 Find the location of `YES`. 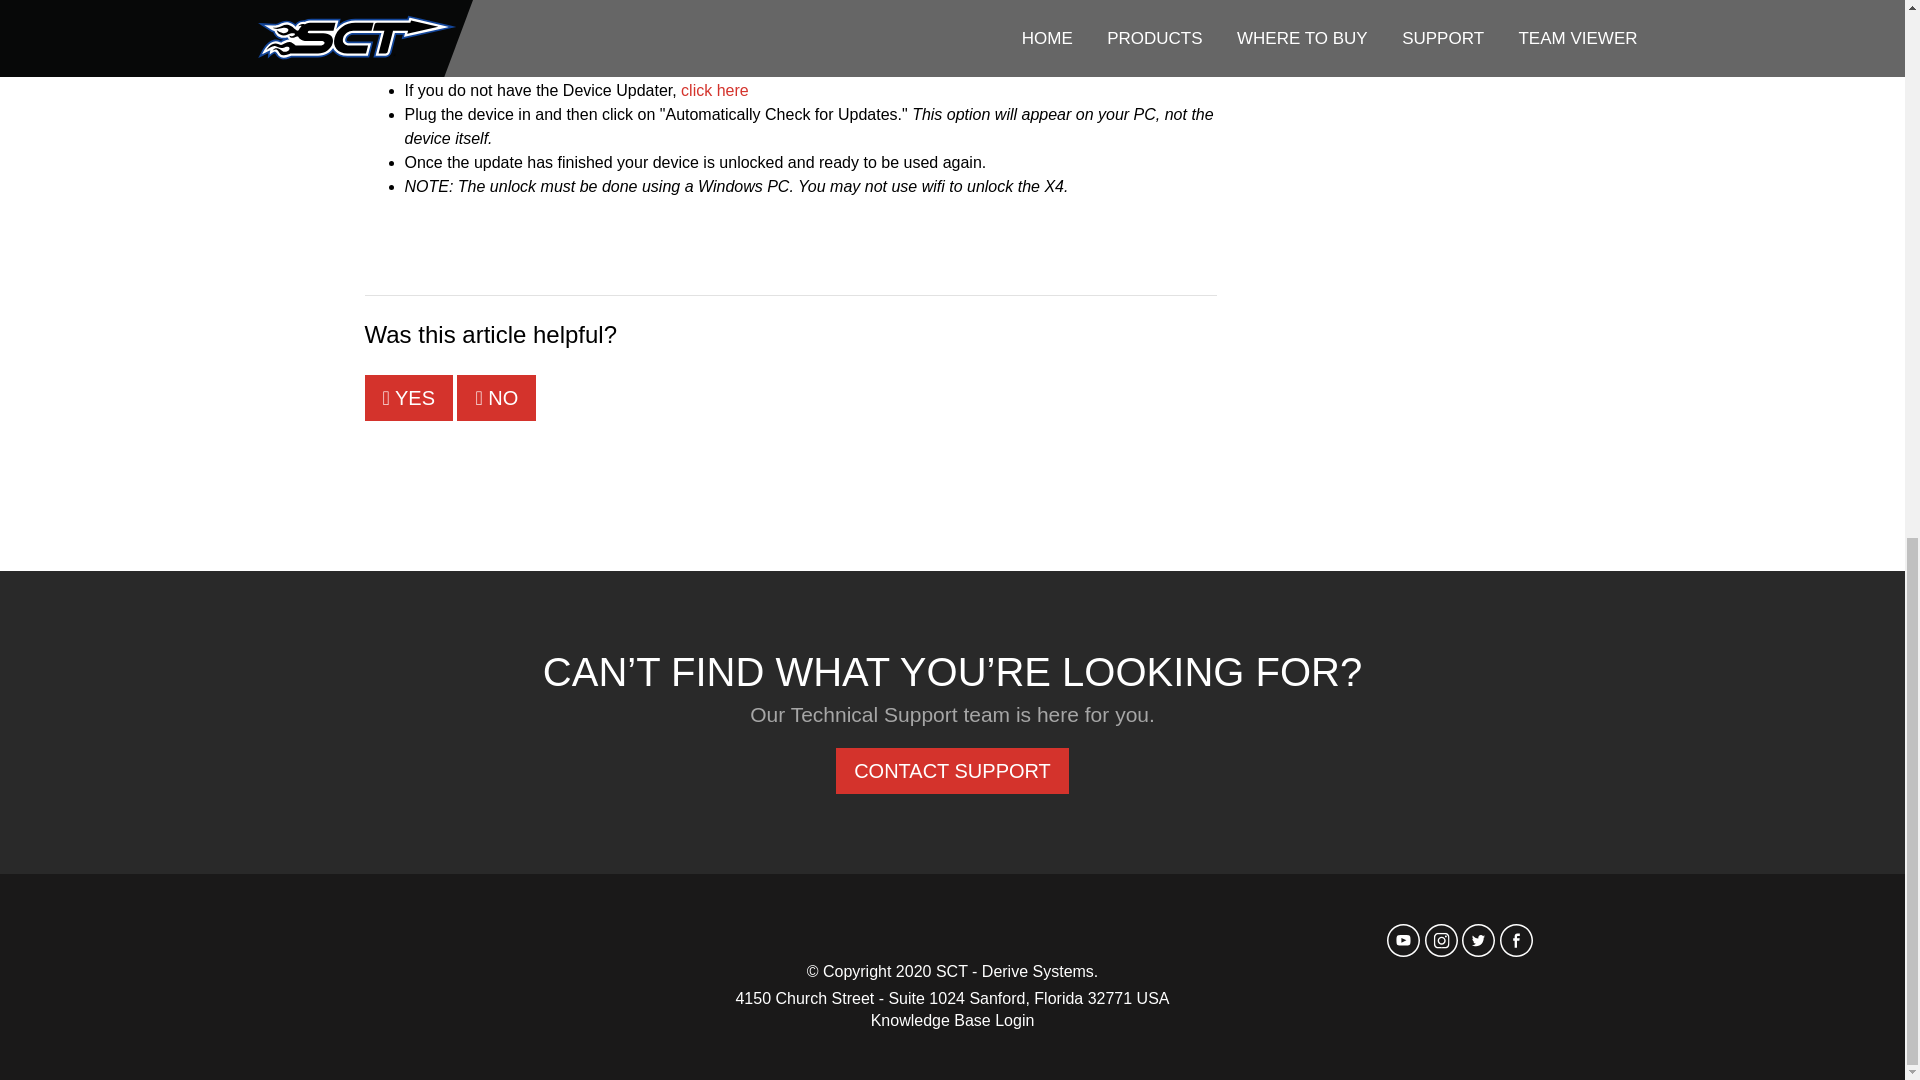

YES is located at coordinates (408, 398).